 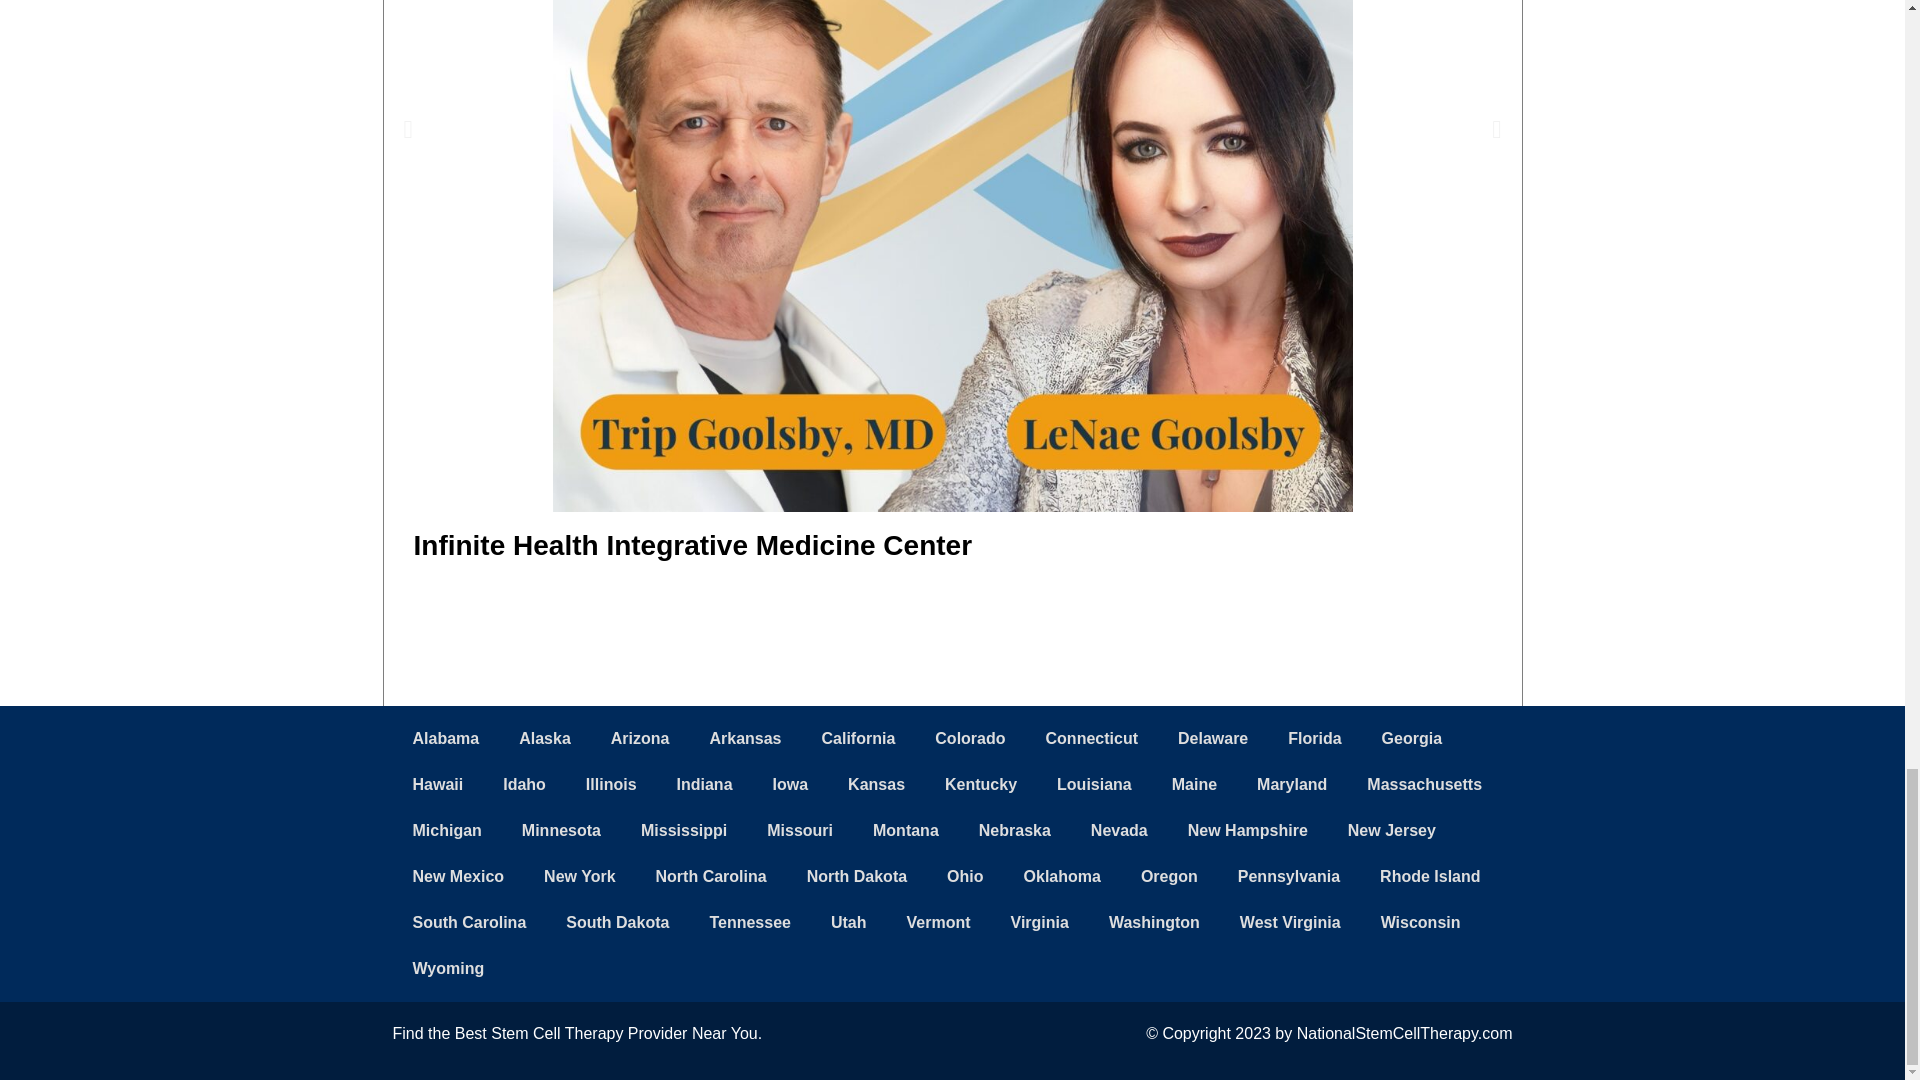 I want to click on Connecticut, so click(x=1091, y=739).